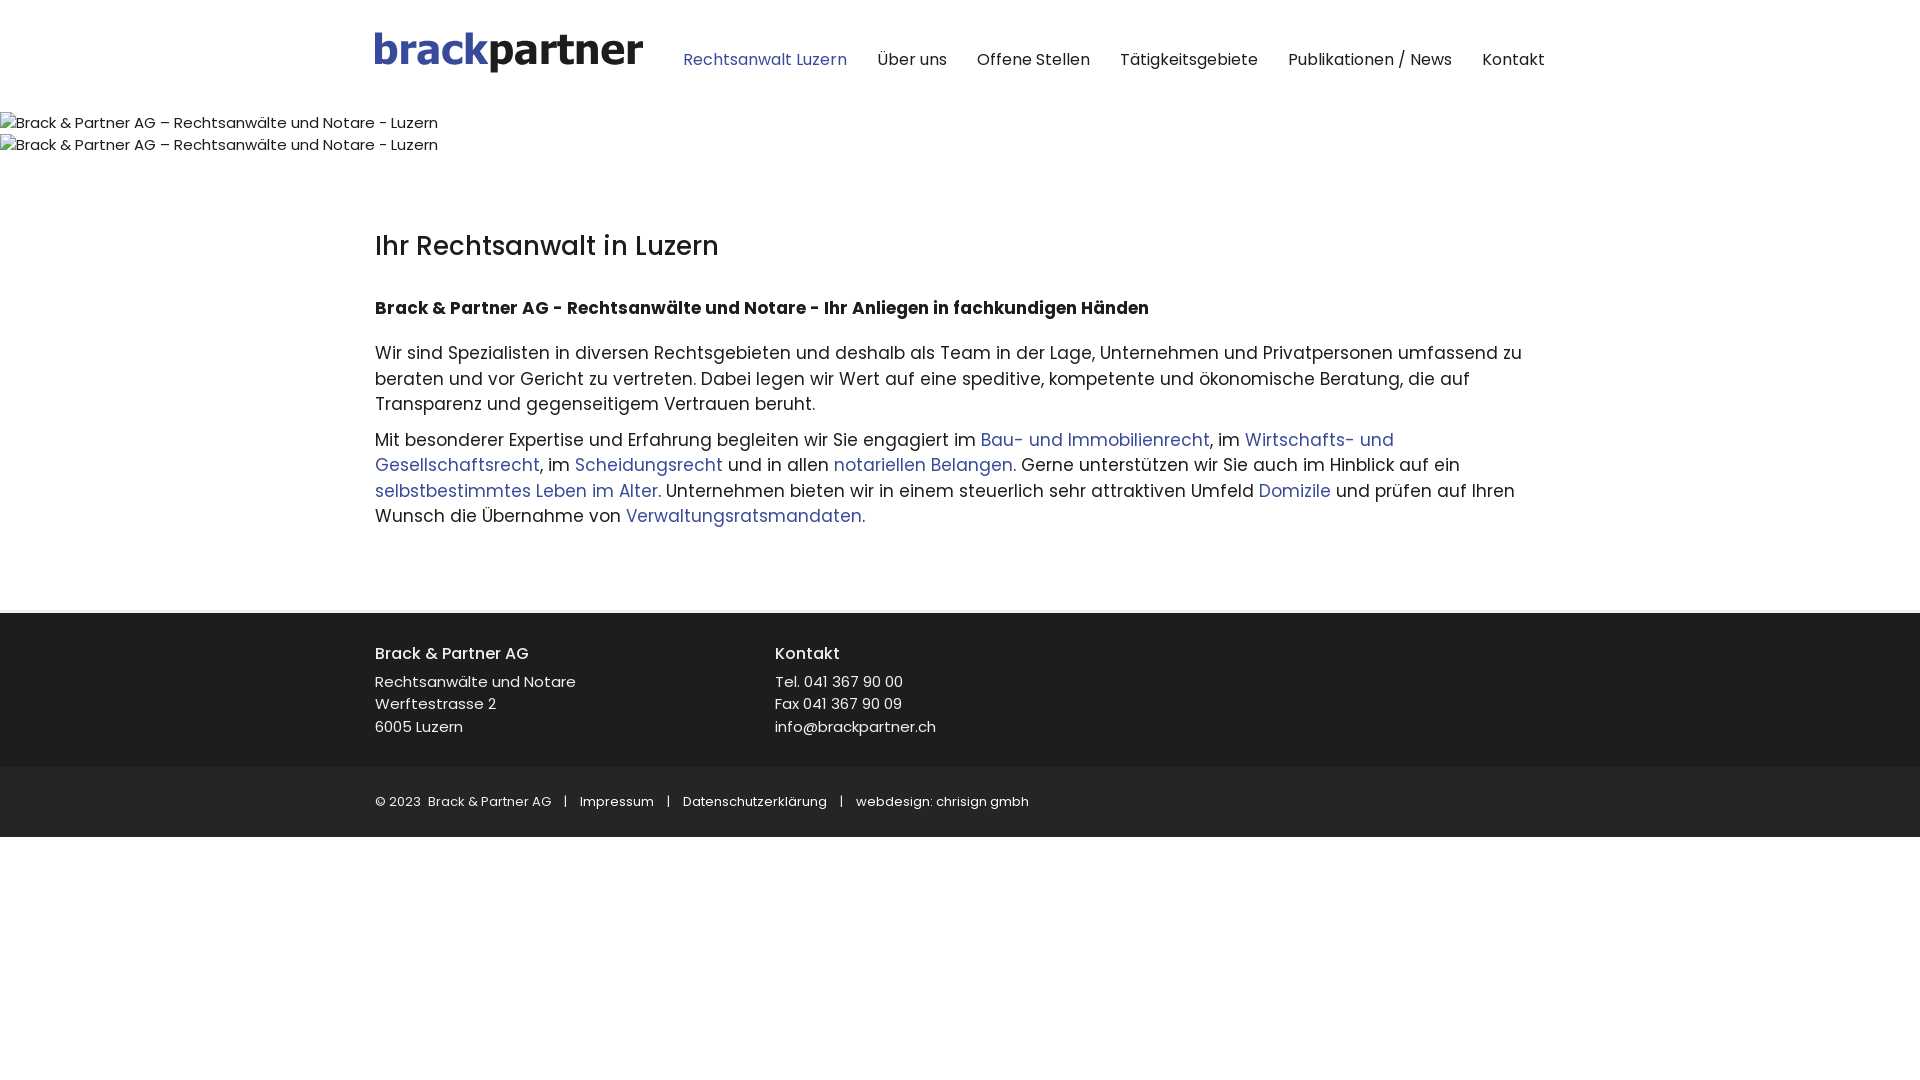 The height and width of the screenshot is (1080, 1920). What do you see at coordinates (839, 680) in the screenshot?
I see `Tel. 041 367 90 00` at bounding box center [839, 680].